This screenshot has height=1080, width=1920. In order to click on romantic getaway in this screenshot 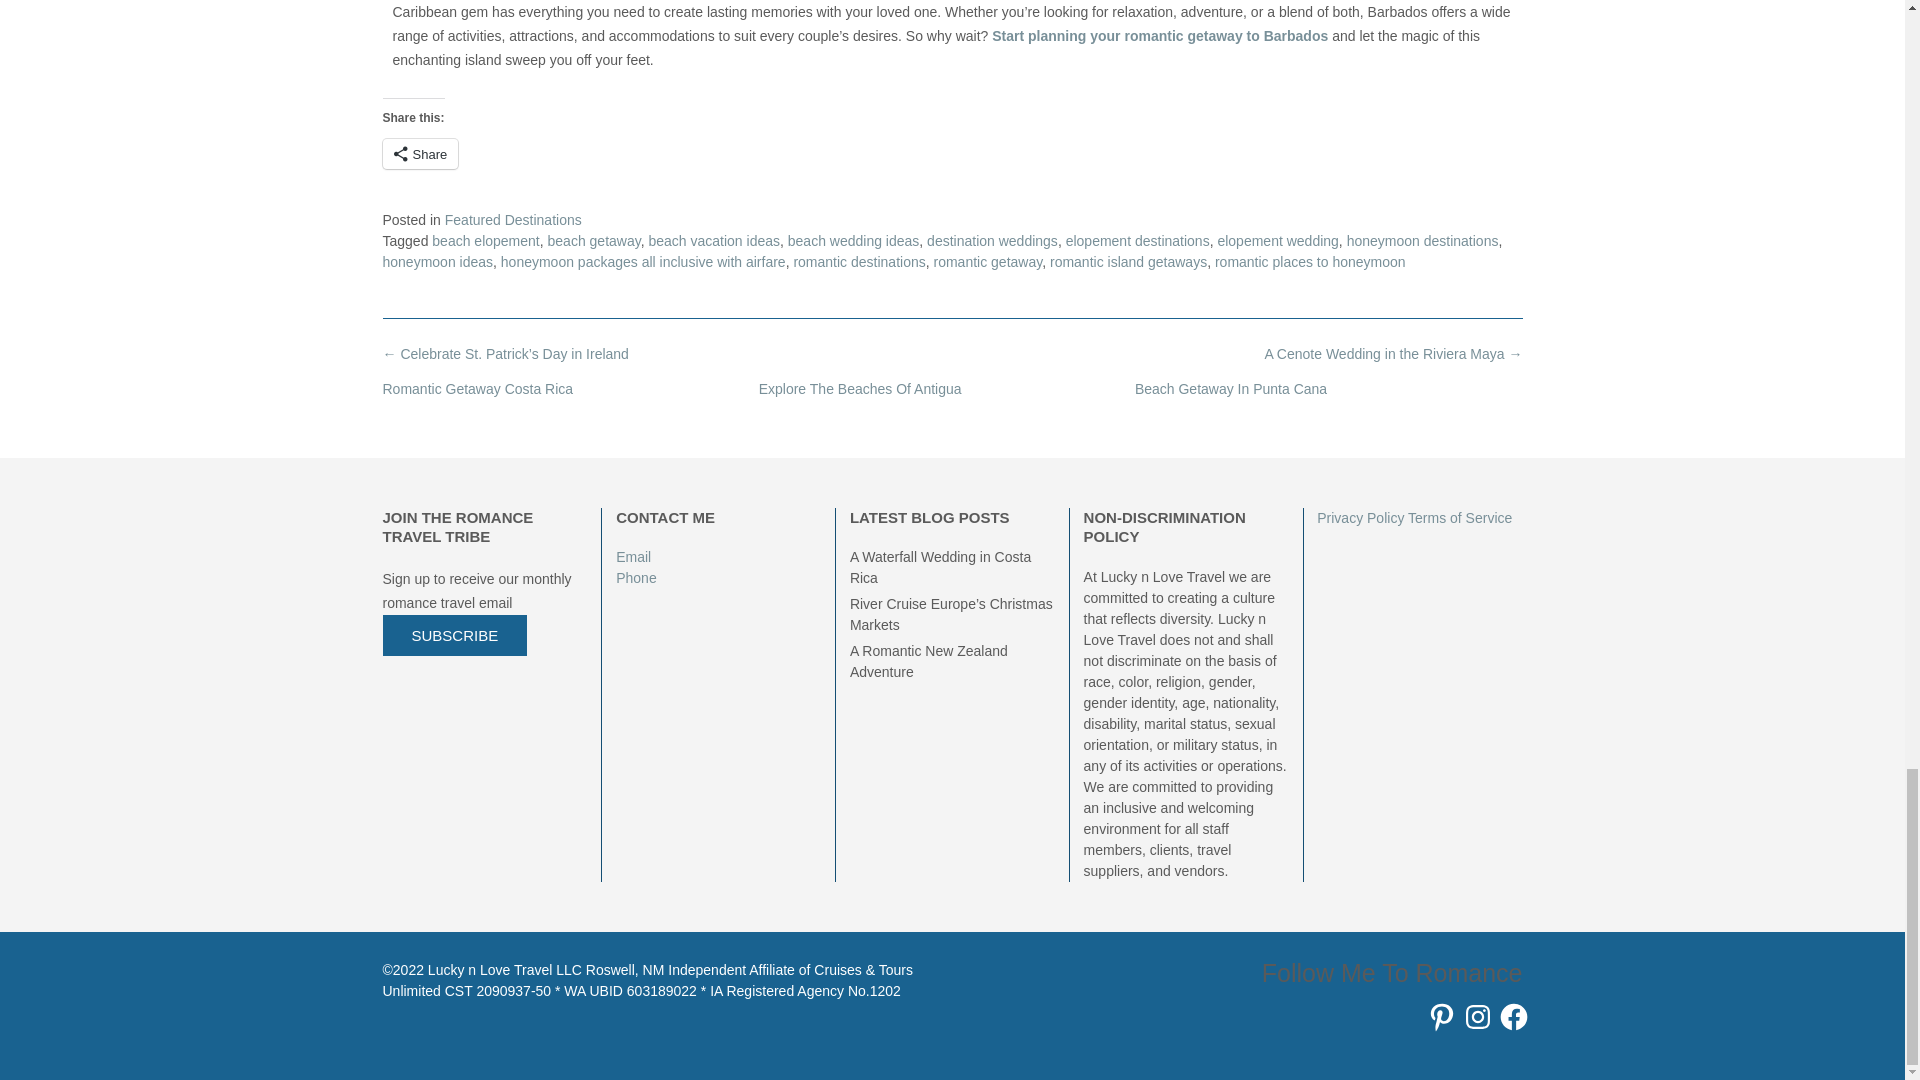, I will do `click(988, 262)`.